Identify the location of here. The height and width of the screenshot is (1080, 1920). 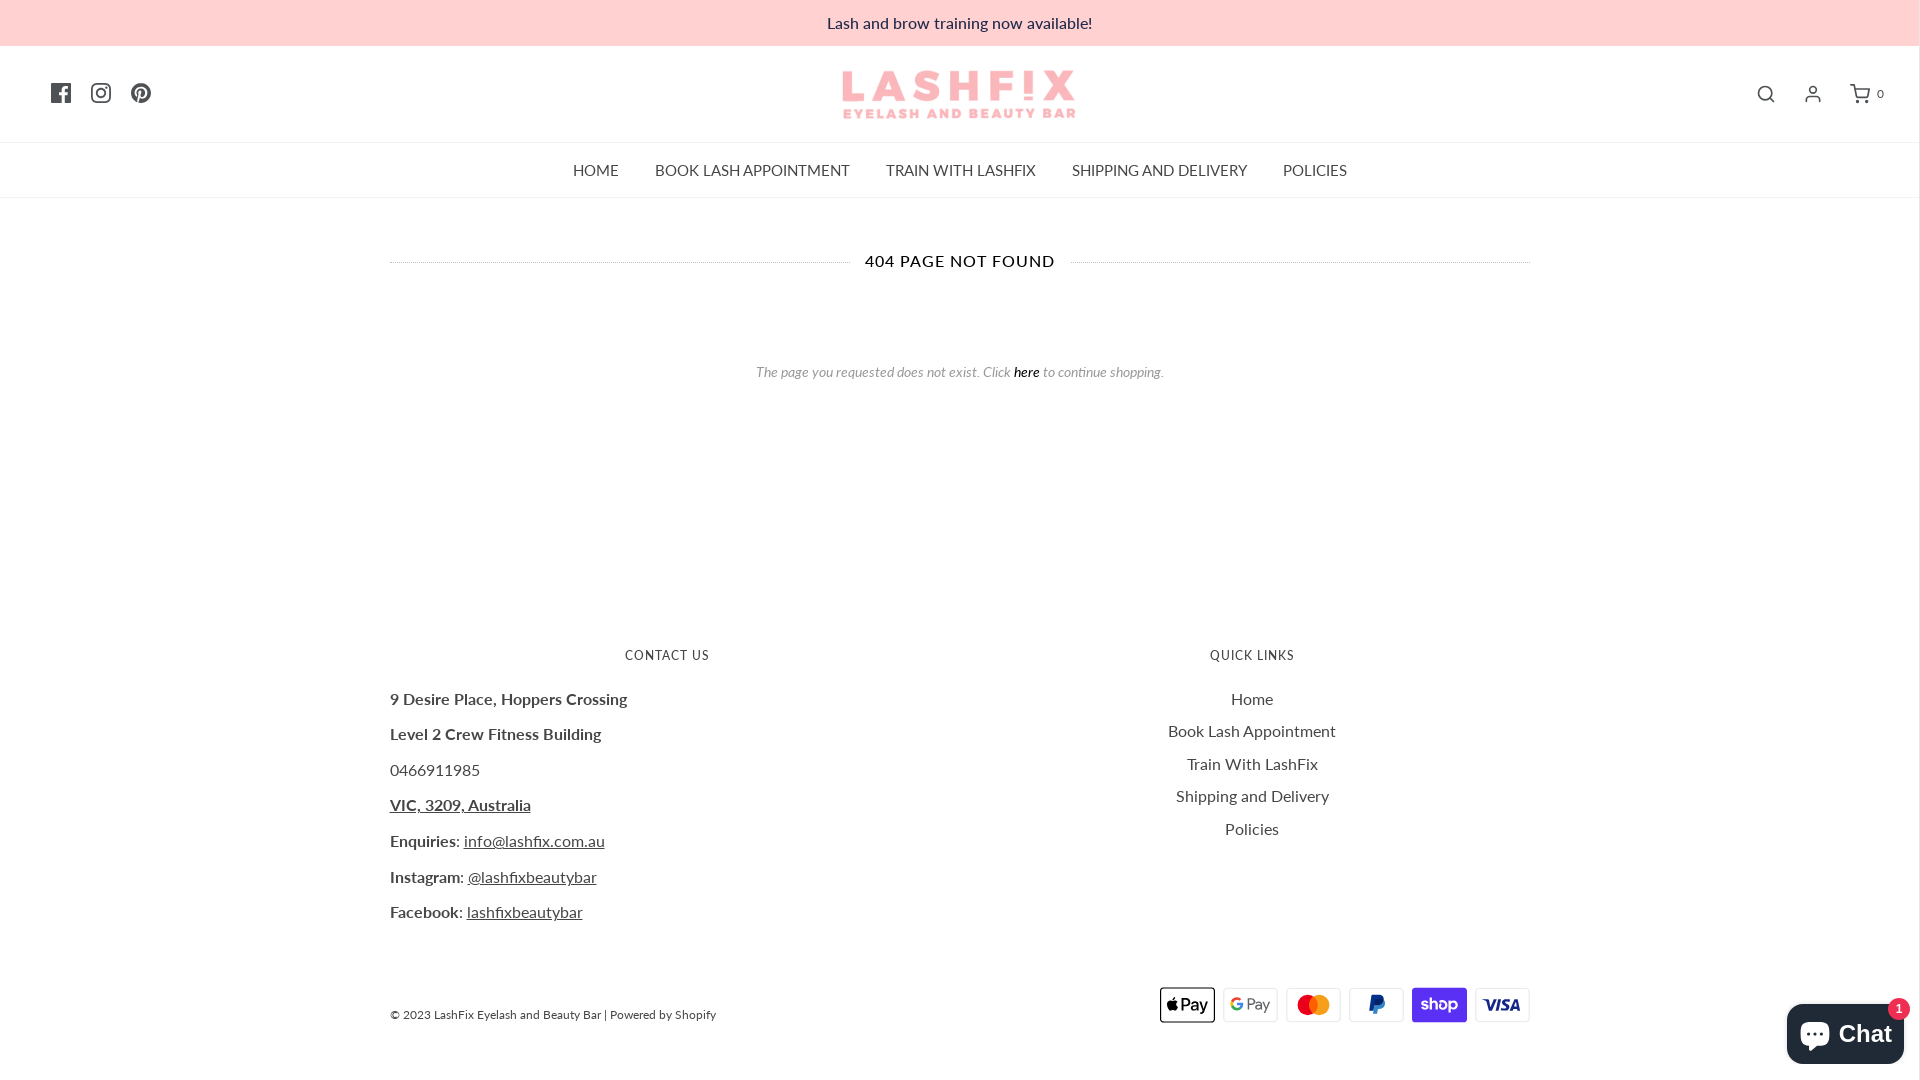
(1026, 372).